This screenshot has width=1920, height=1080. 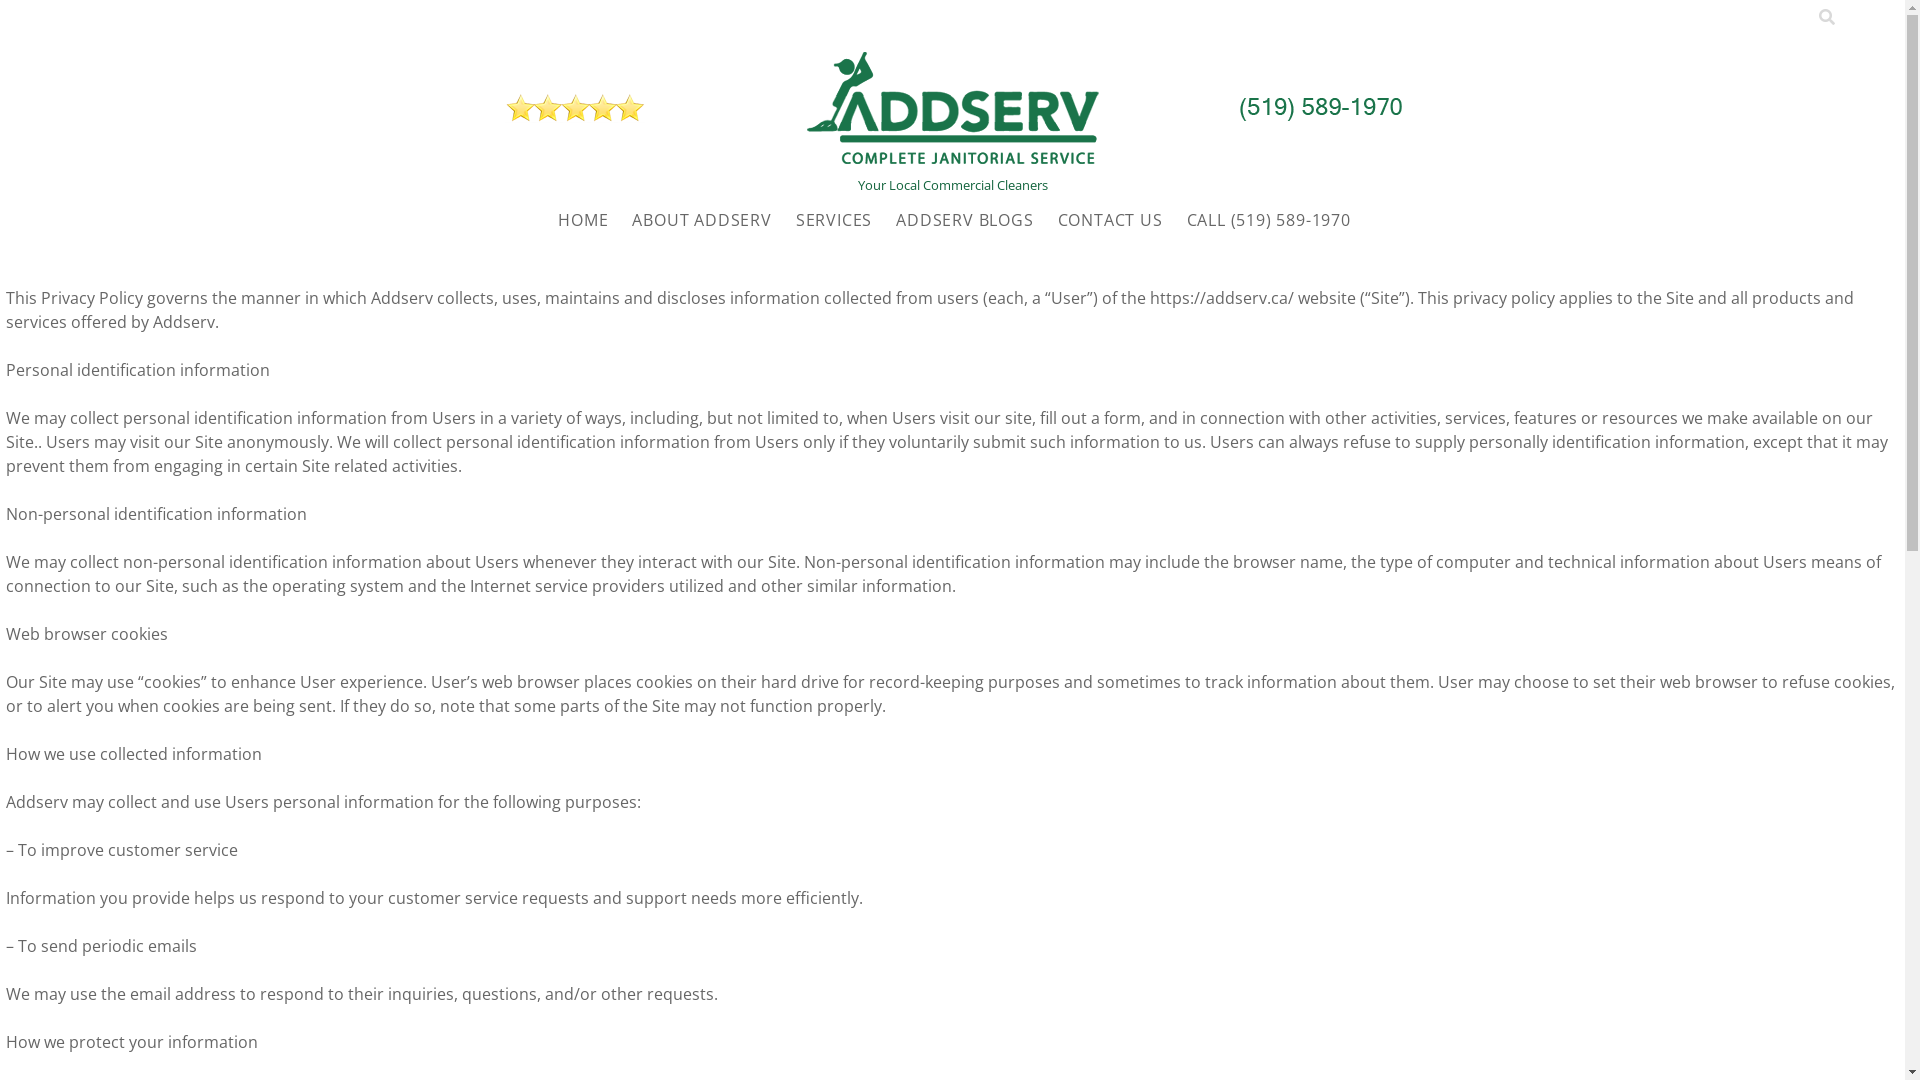 I want to click on ABOUT ADDSERV, so click(x=702, y=220).